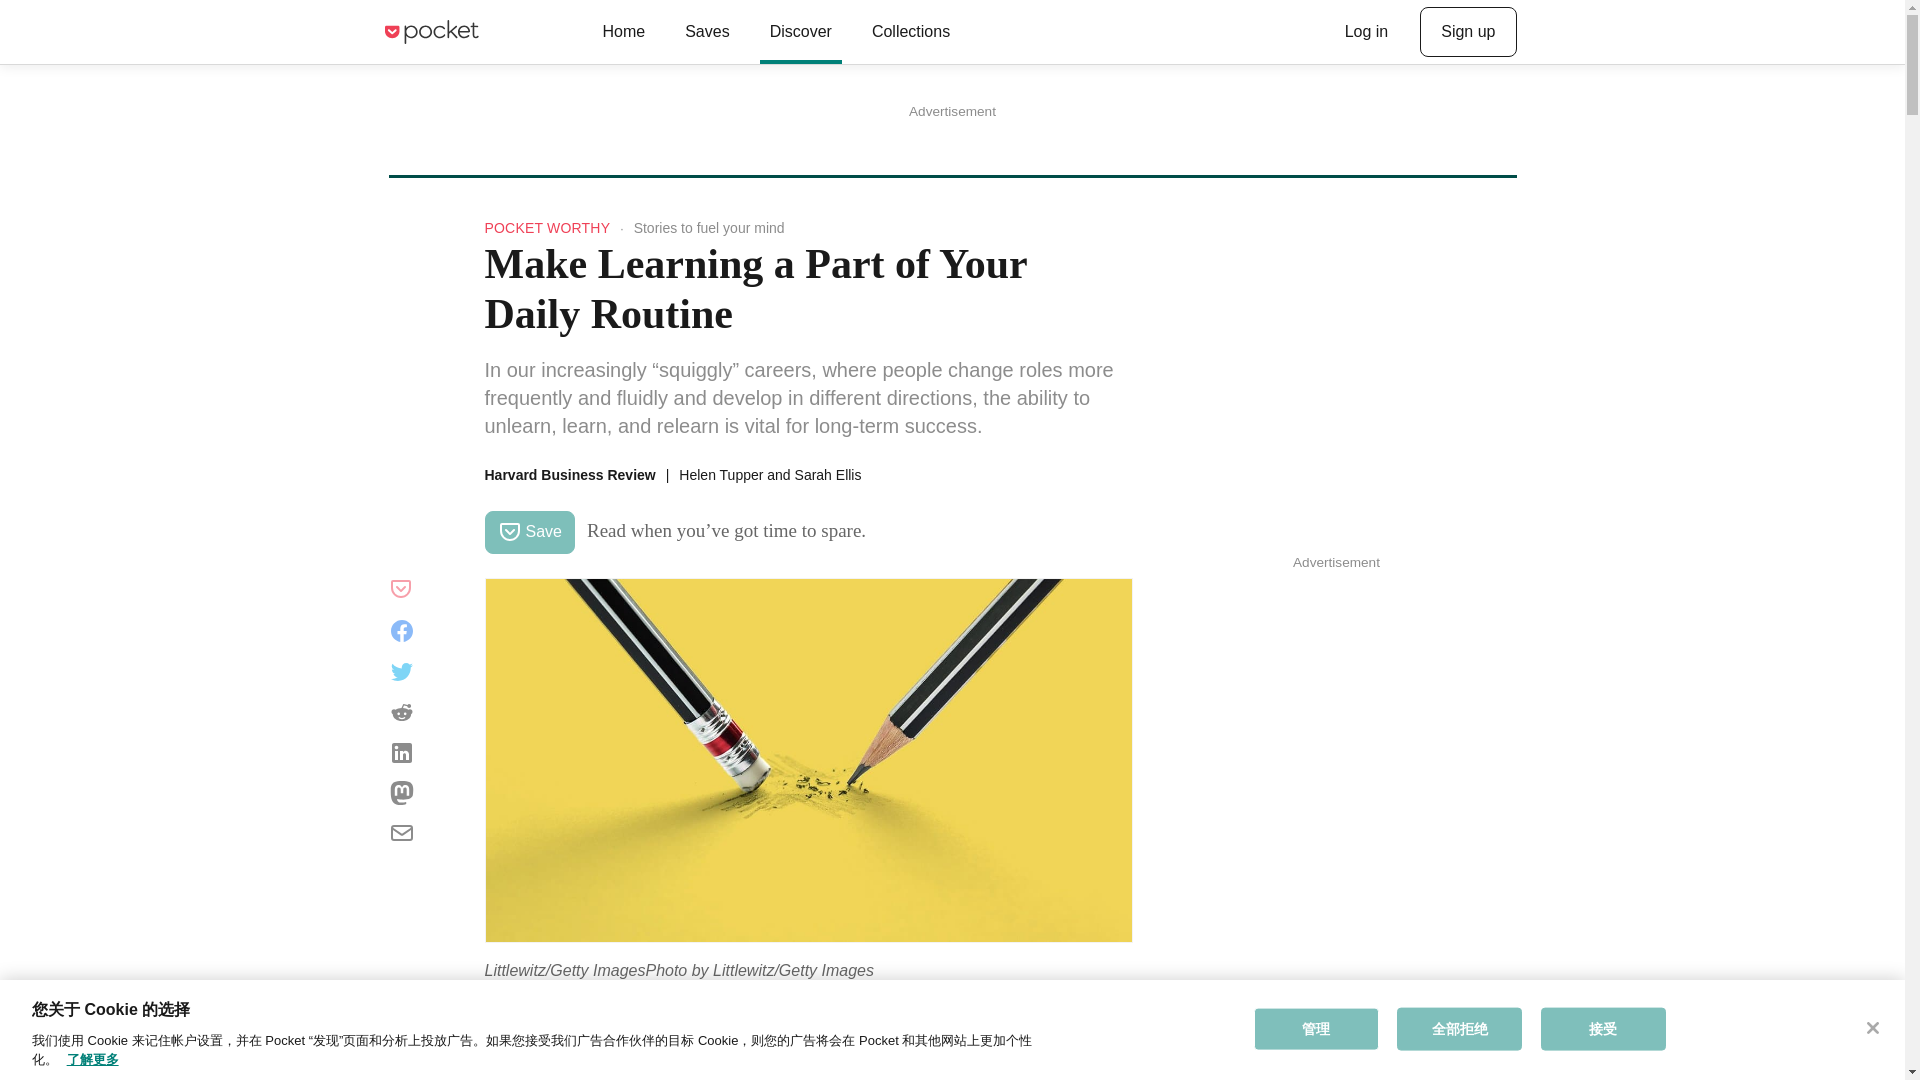 The height and width of the screenshot is (1080, 1920). What do you see at coordinates (568, 474) in the screenshot?
I see `Harvard Business Review` at bounding box center [568, 474].